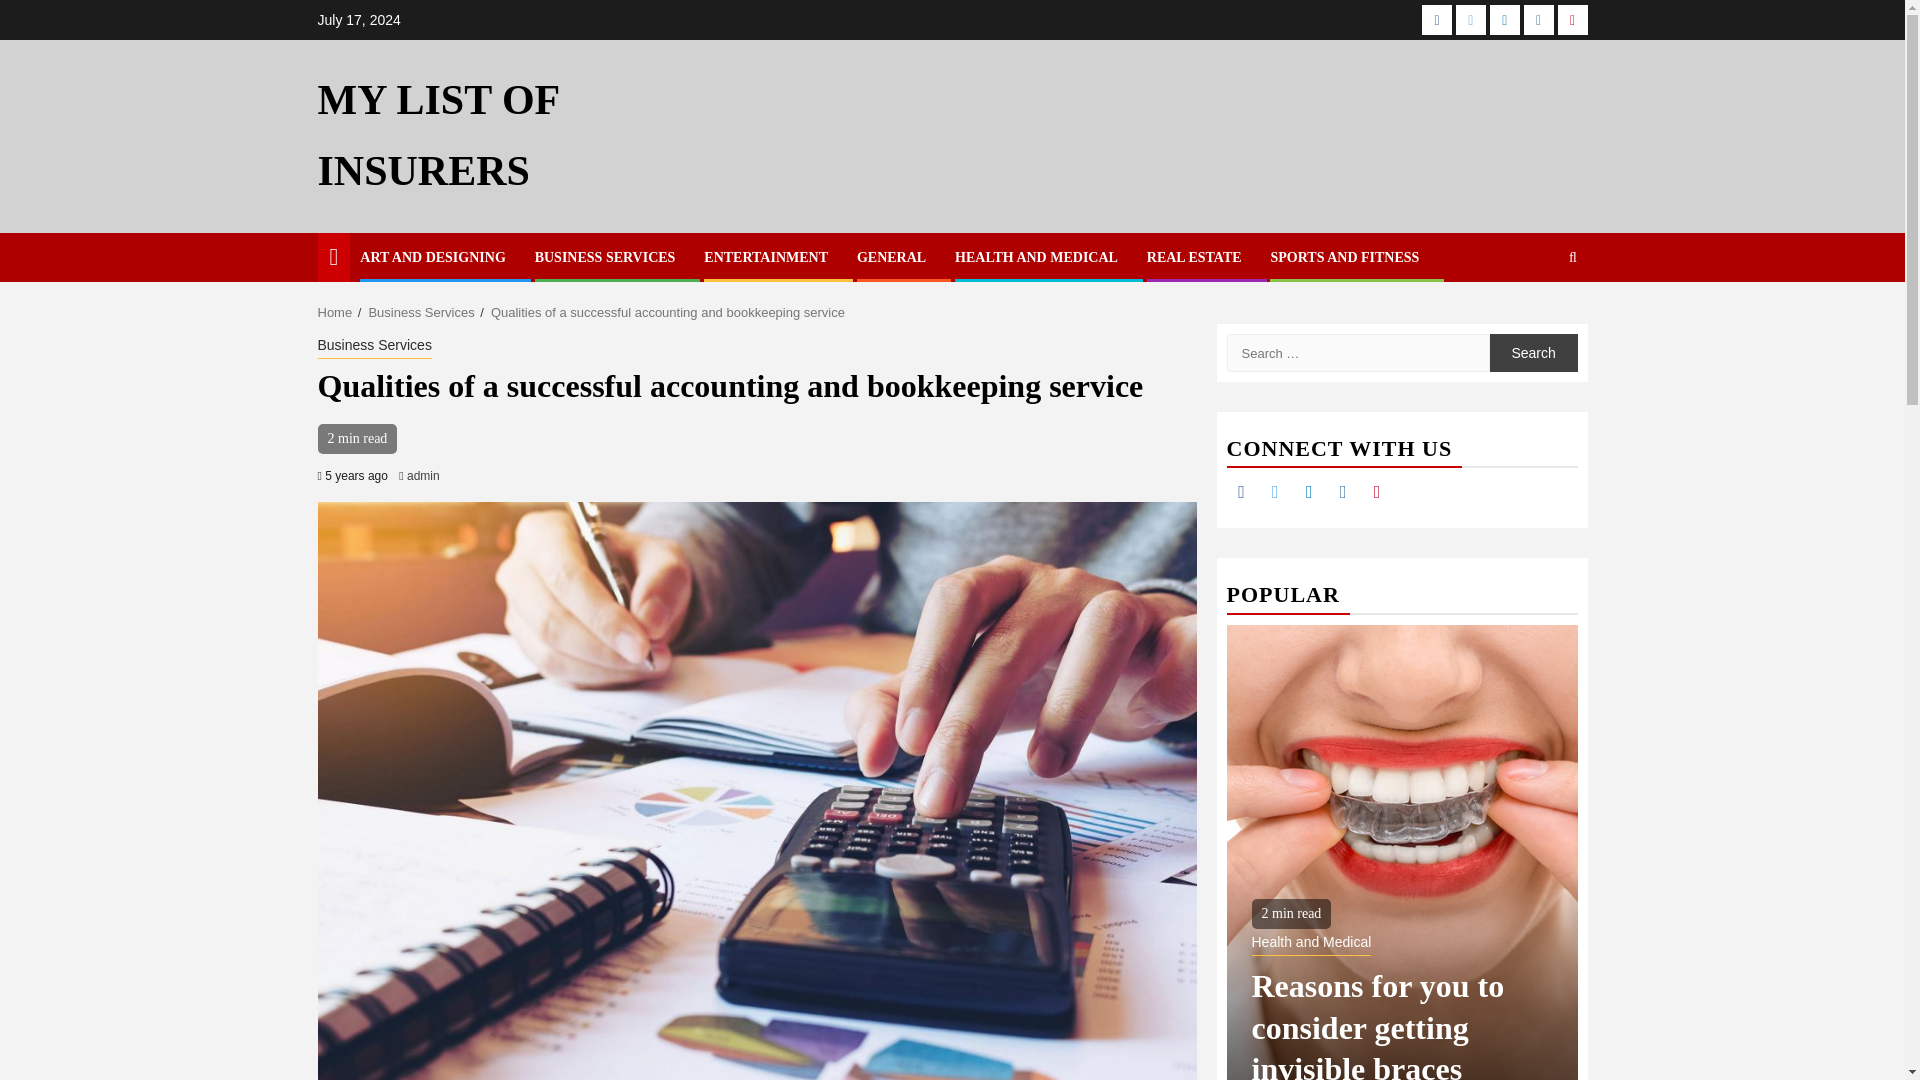 The width and height of the screenshot is (1920, 1080). Describe the element at coordinates (1309, 492) in the screenshot. I see `LinkedIn` at that location.